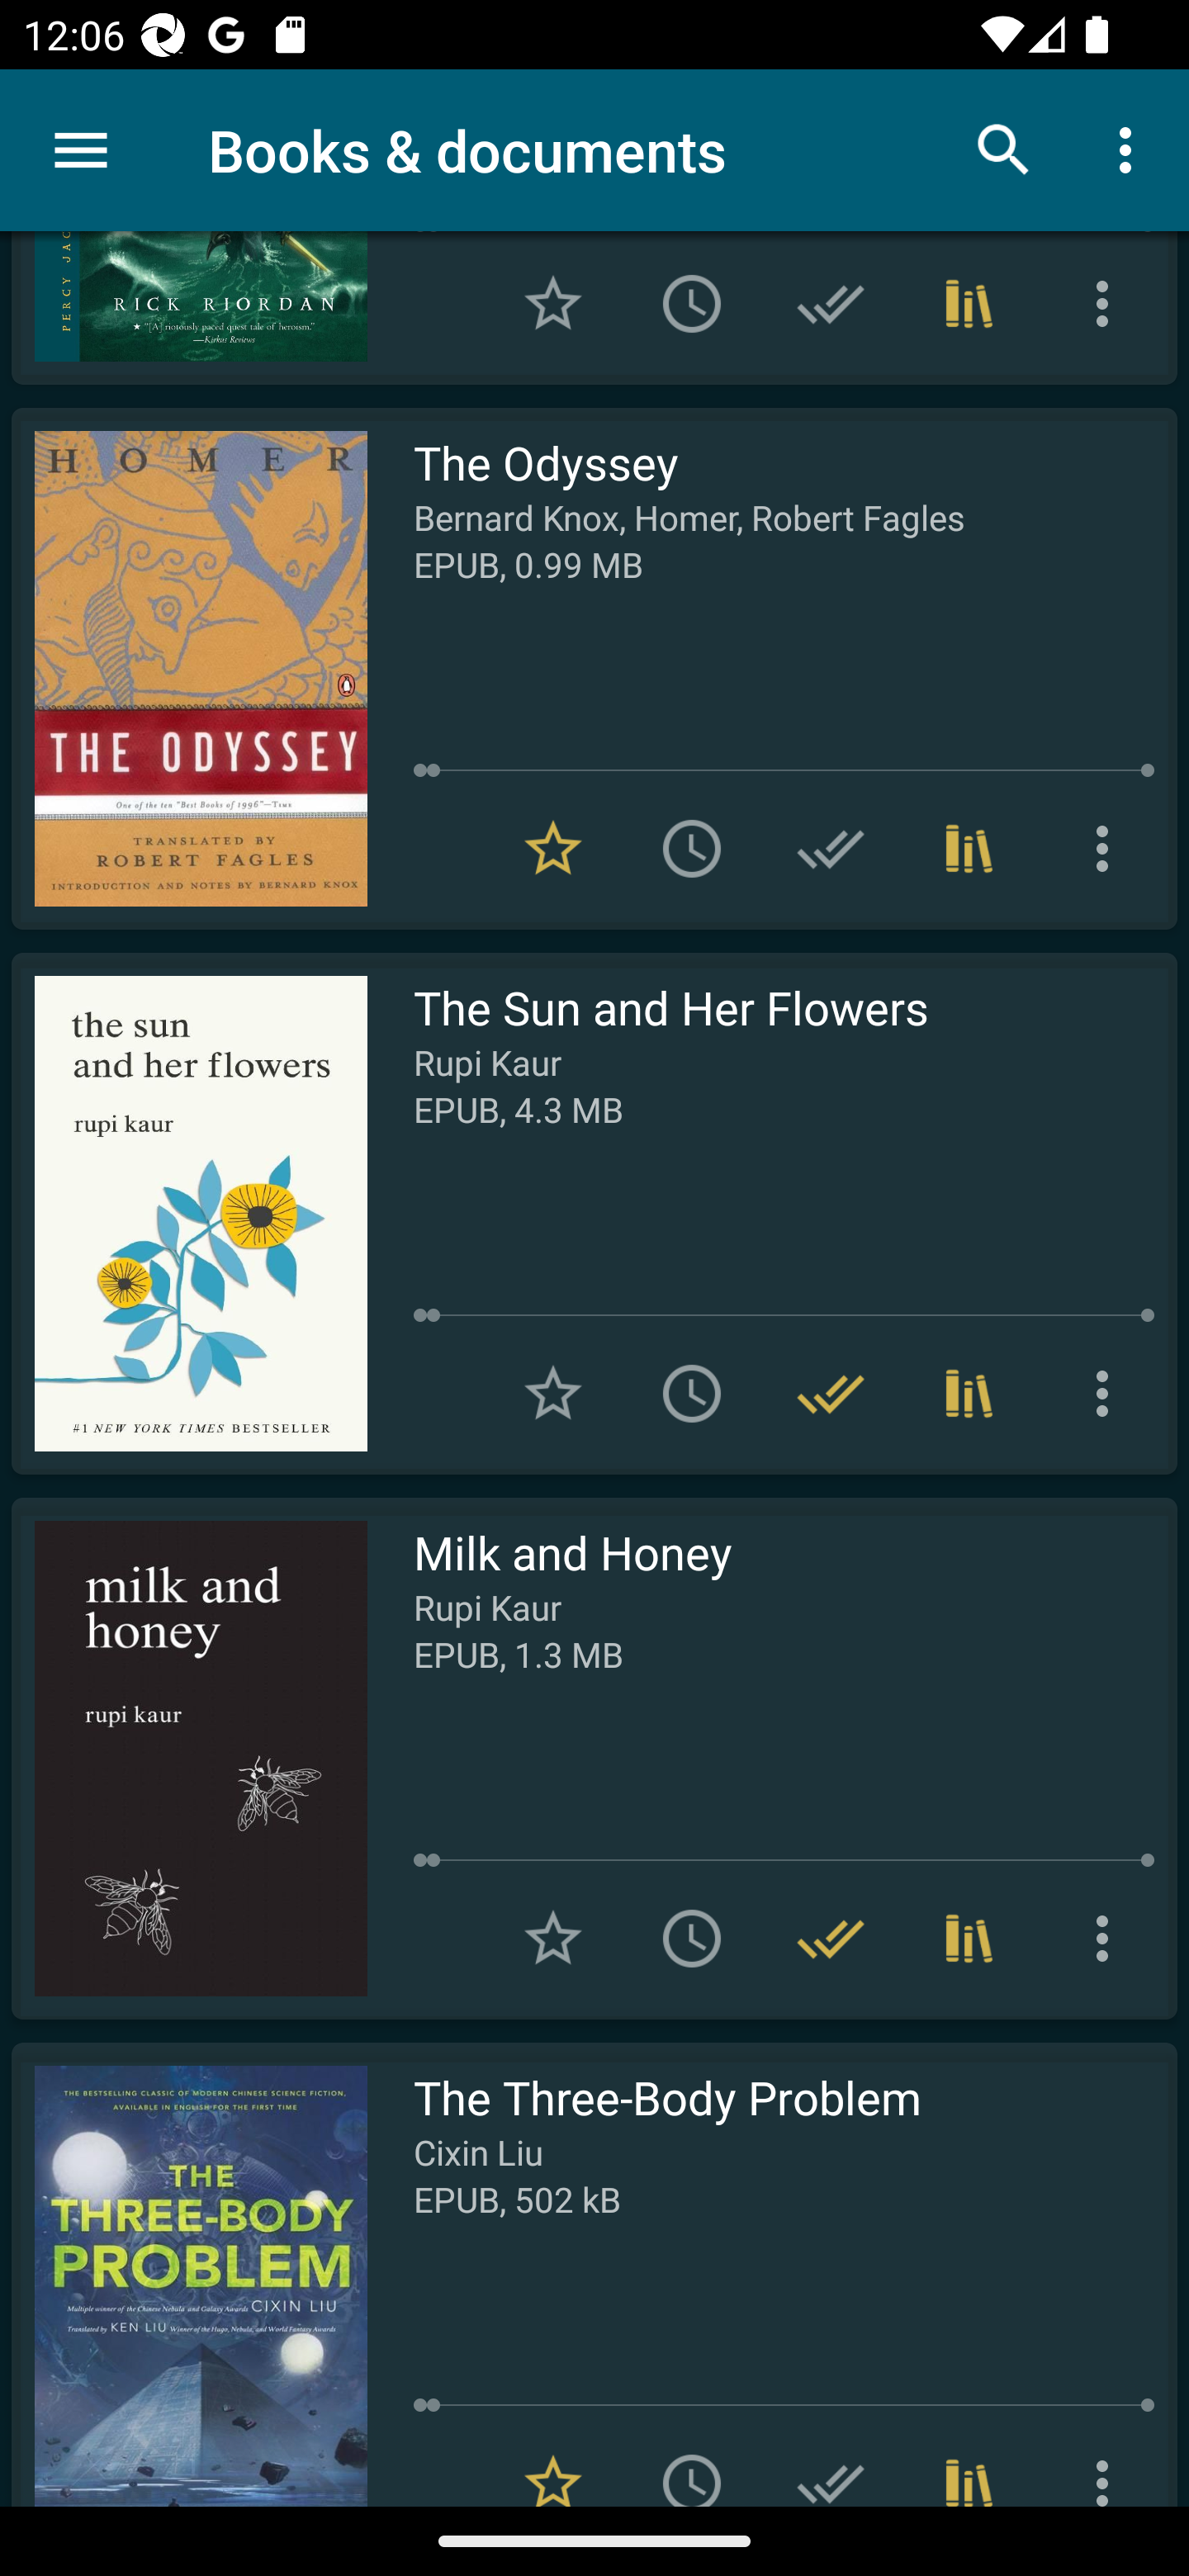  I want to click on Read The Three-Body Problem, so click(189, 2274).